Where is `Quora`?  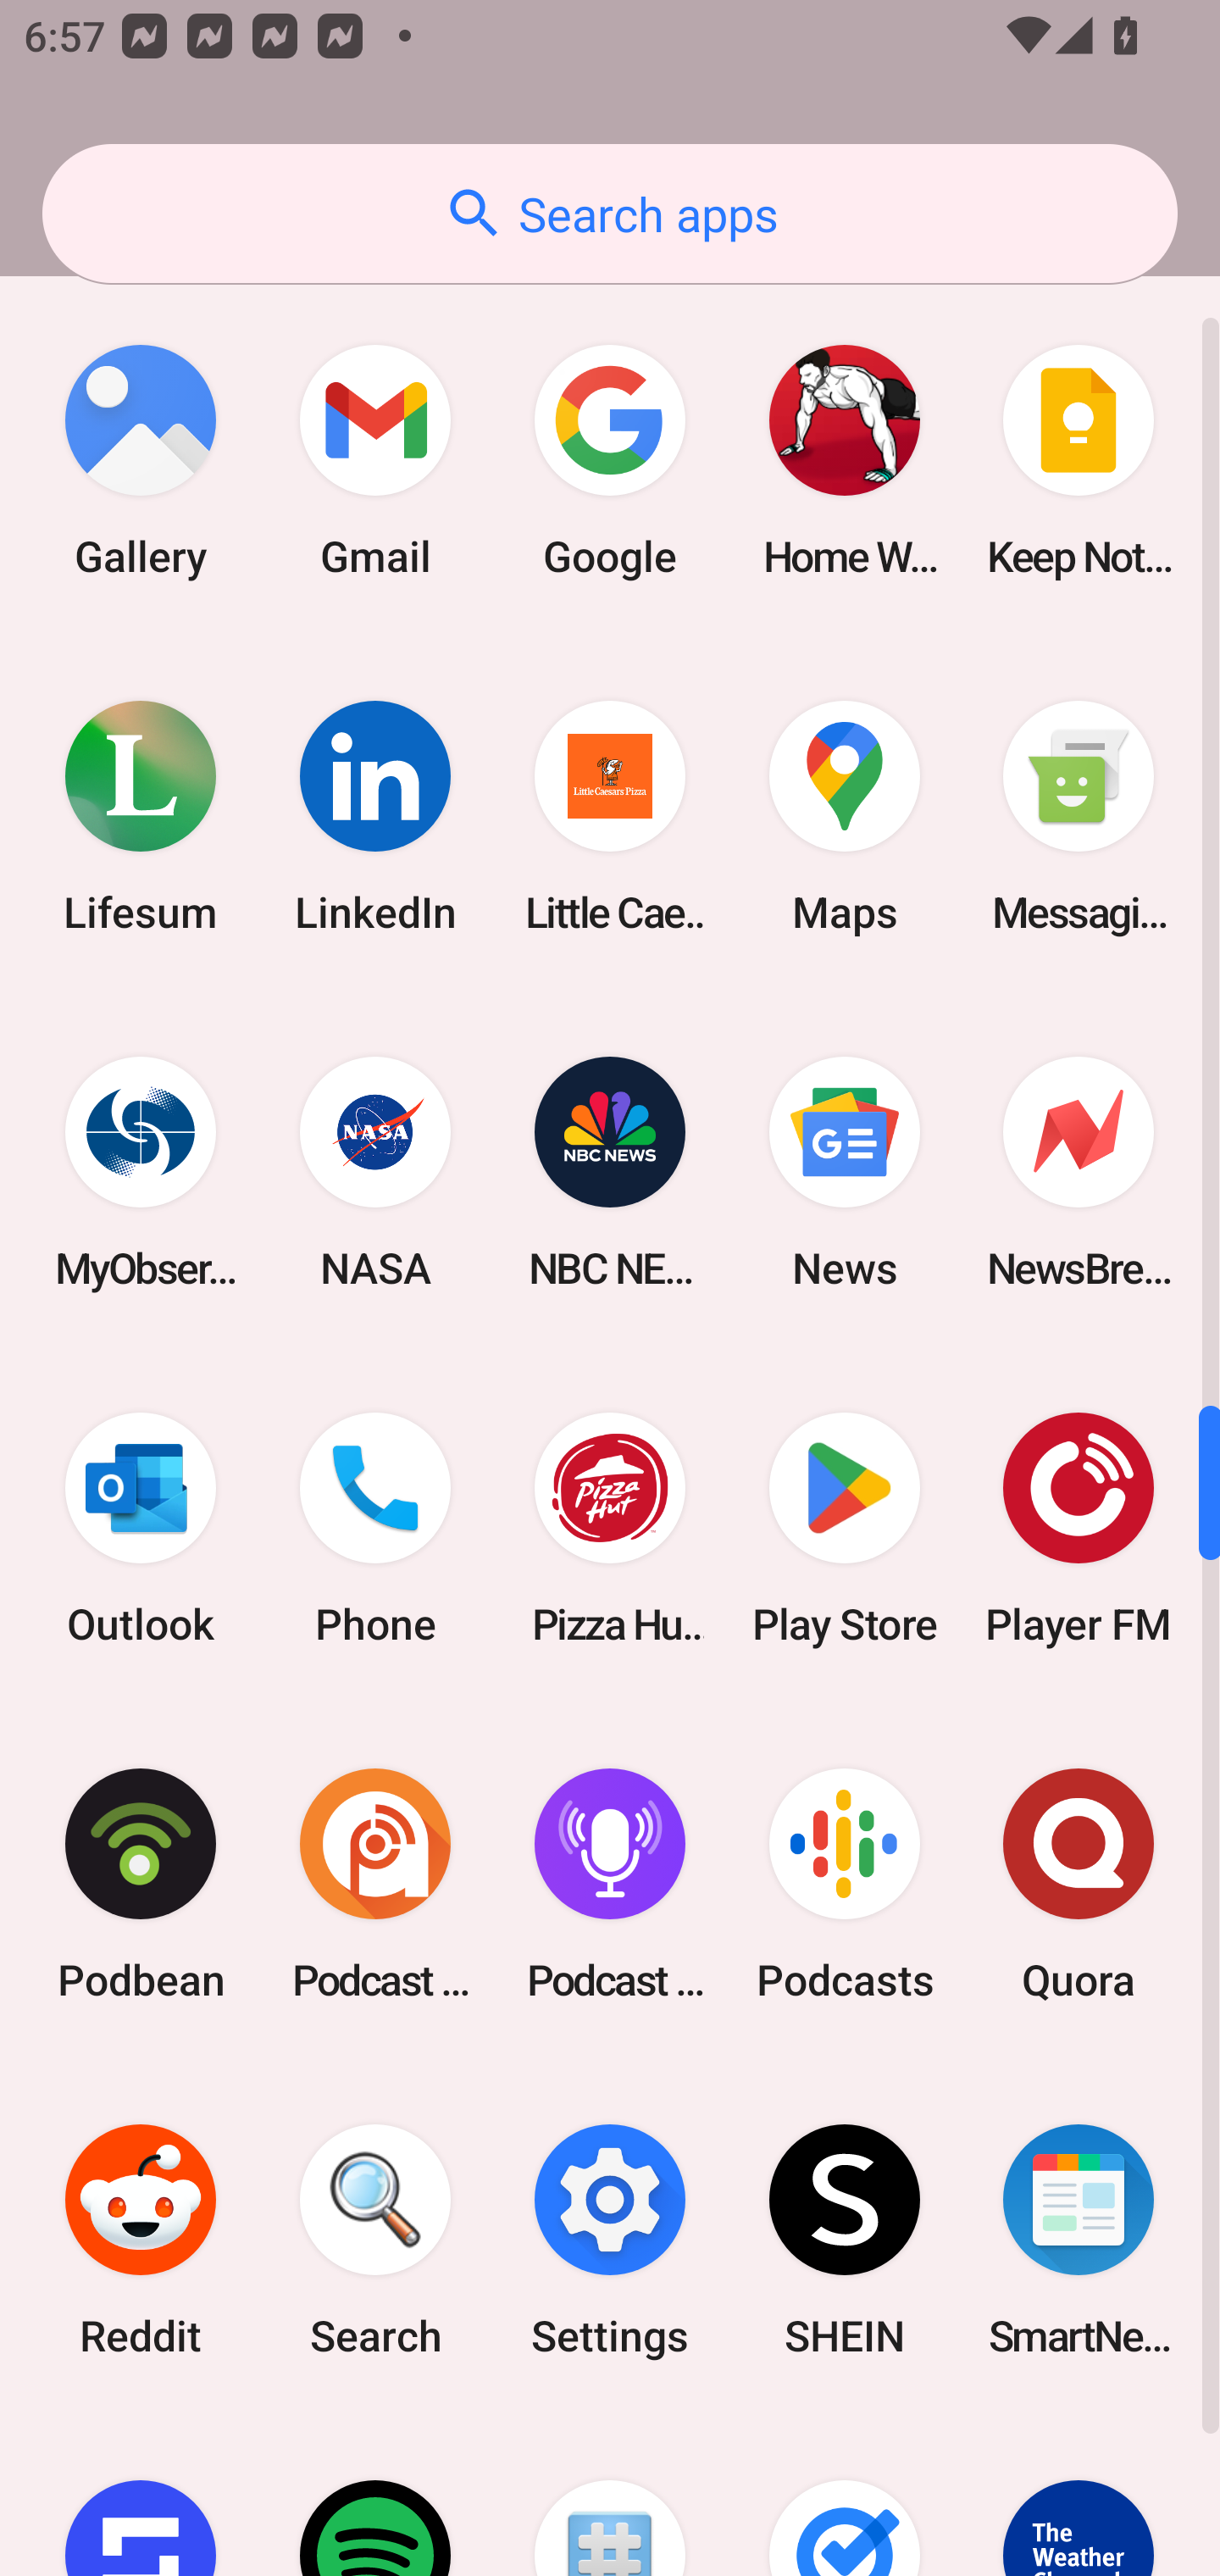 Quora is located at coordinates (1079, 1885).